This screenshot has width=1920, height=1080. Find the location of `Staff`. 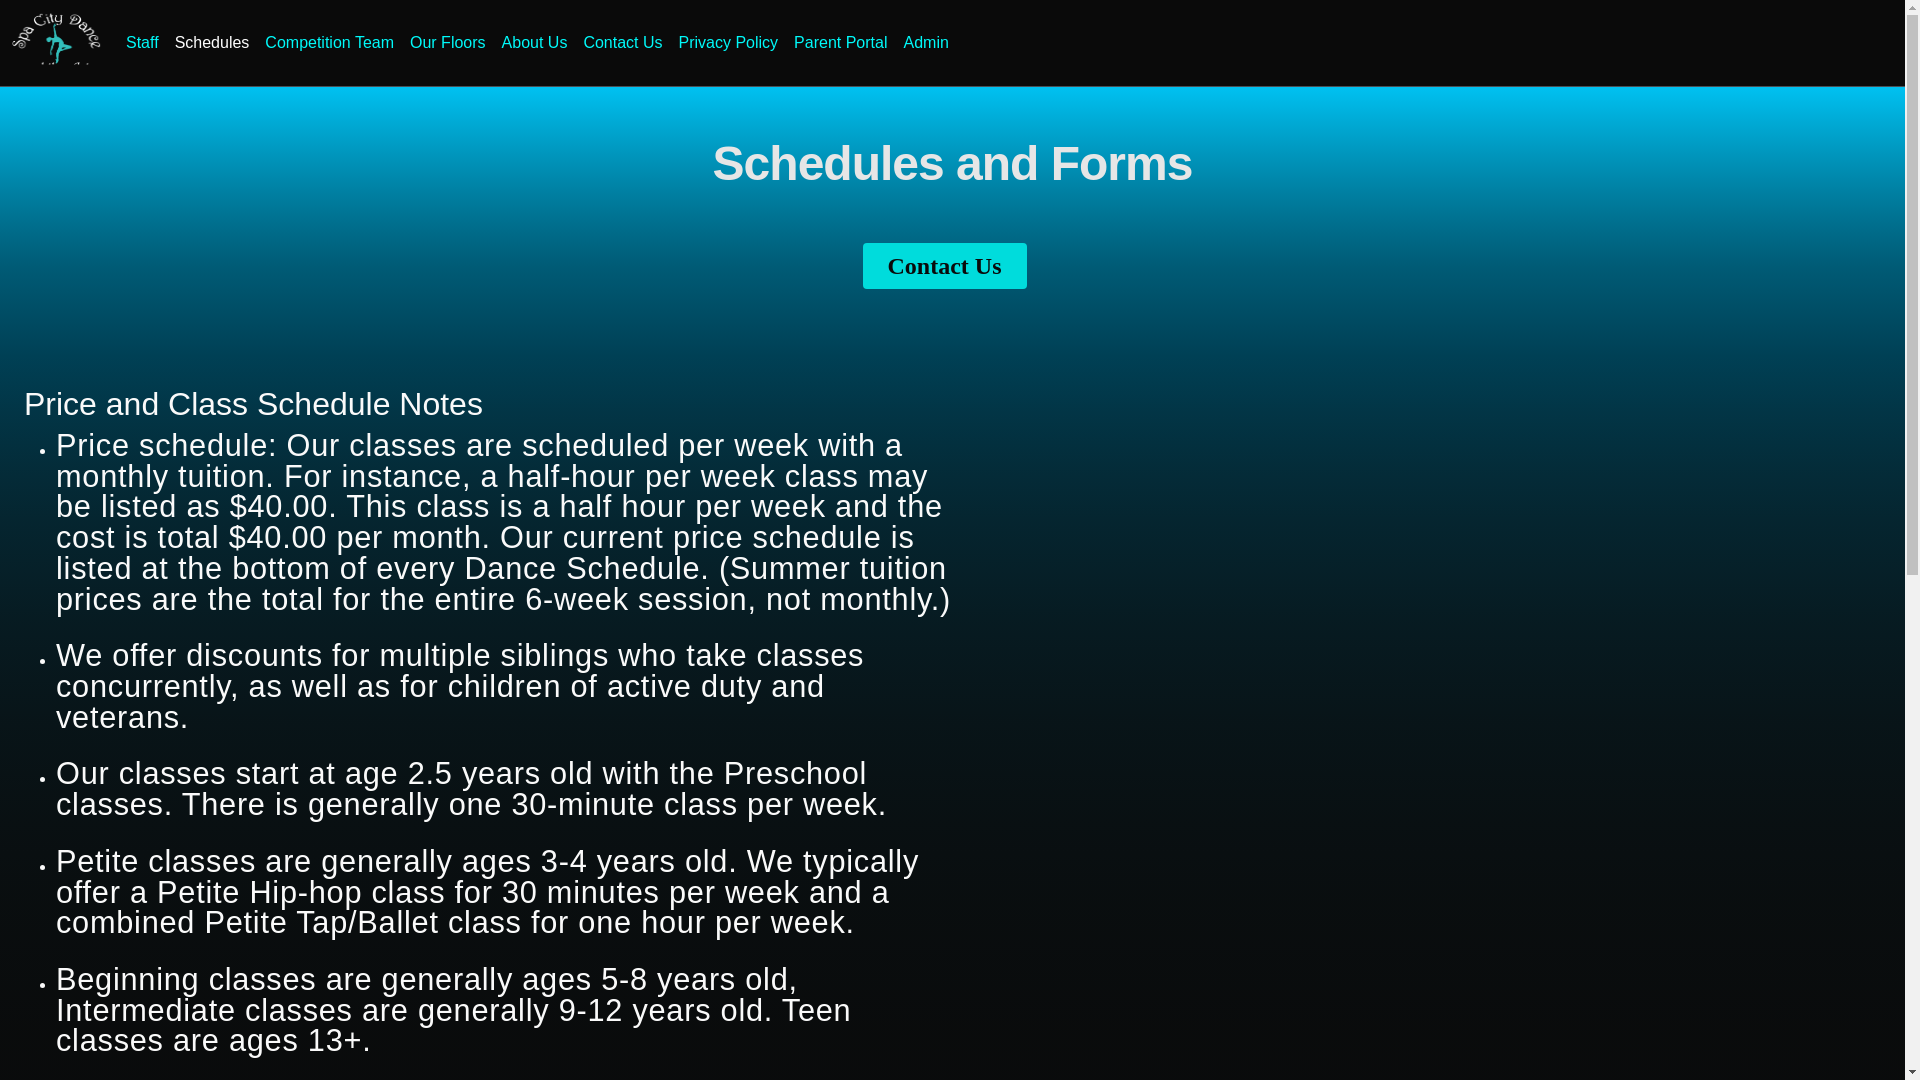

Staff is located at coordinates (142, 42).